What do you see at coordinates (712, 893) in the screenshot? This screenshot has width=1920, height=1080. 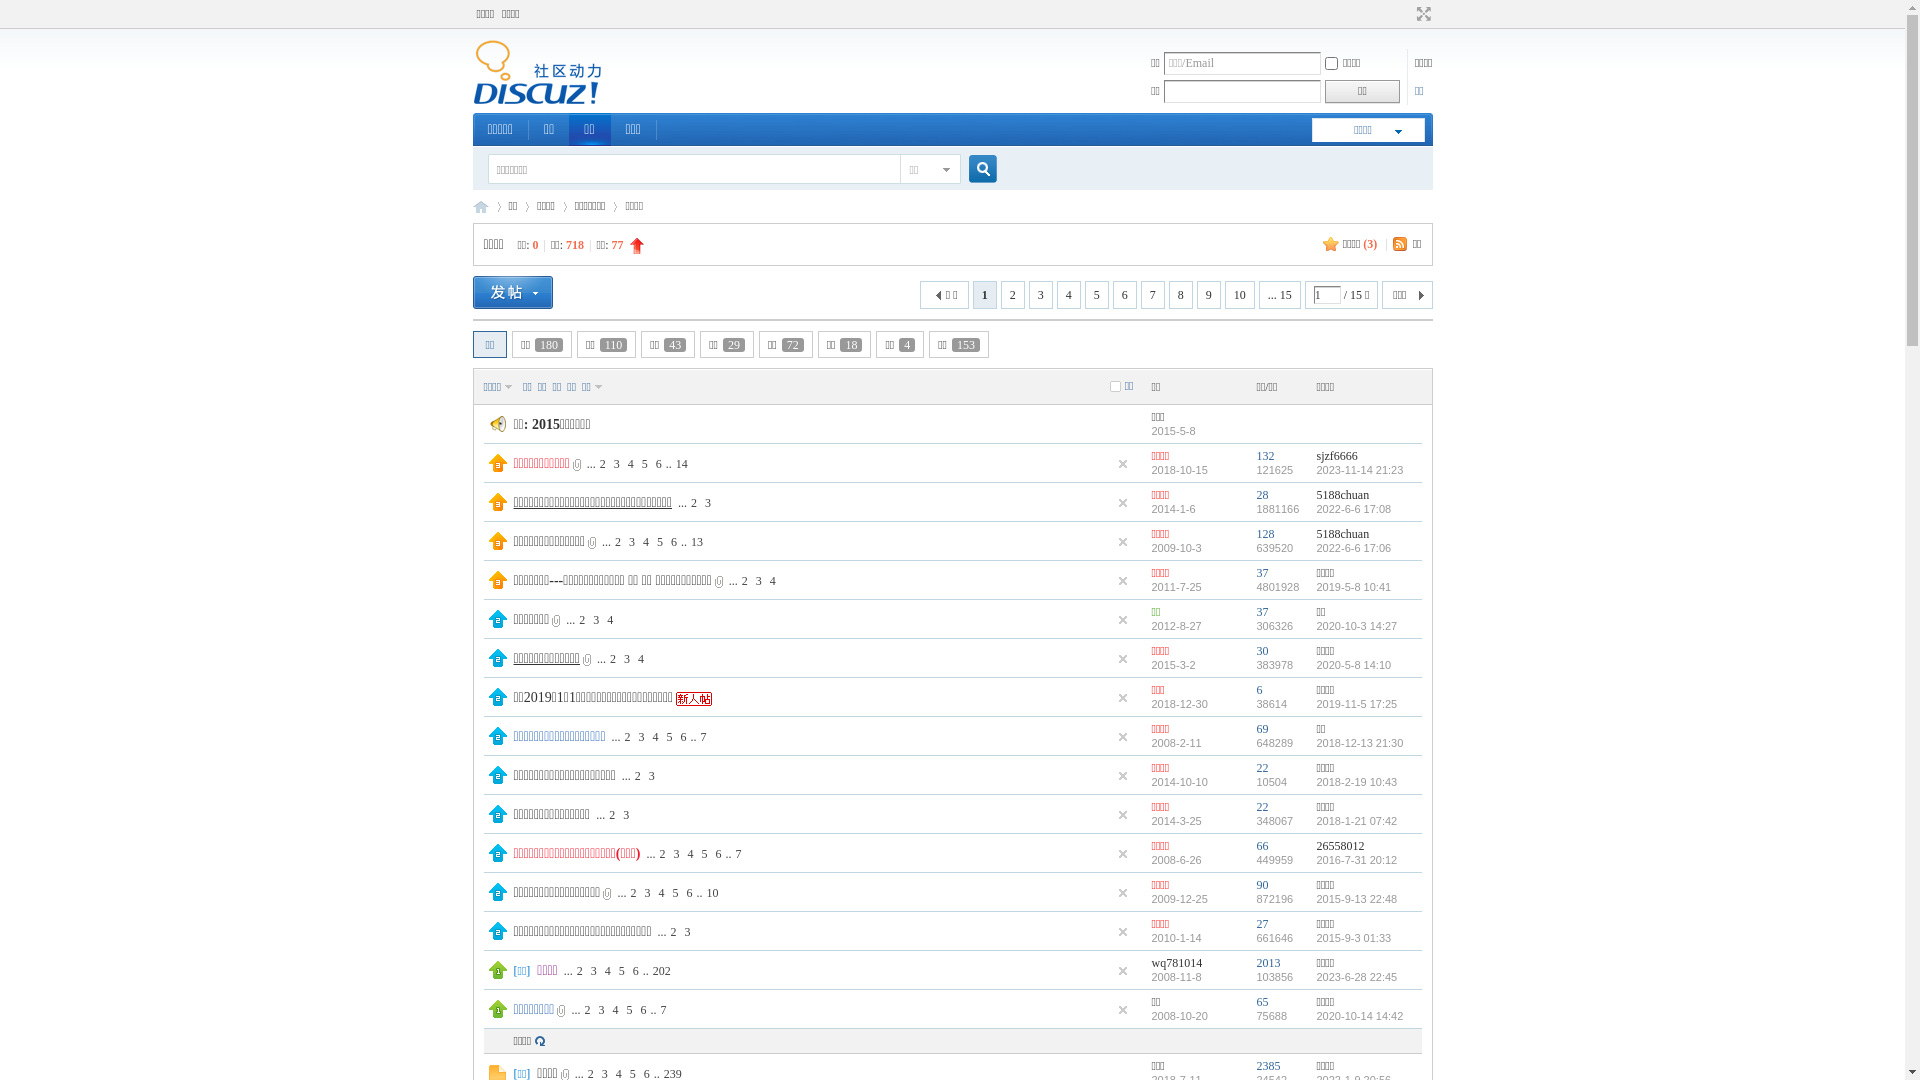 I see `10` at bounding box center [712, 893].